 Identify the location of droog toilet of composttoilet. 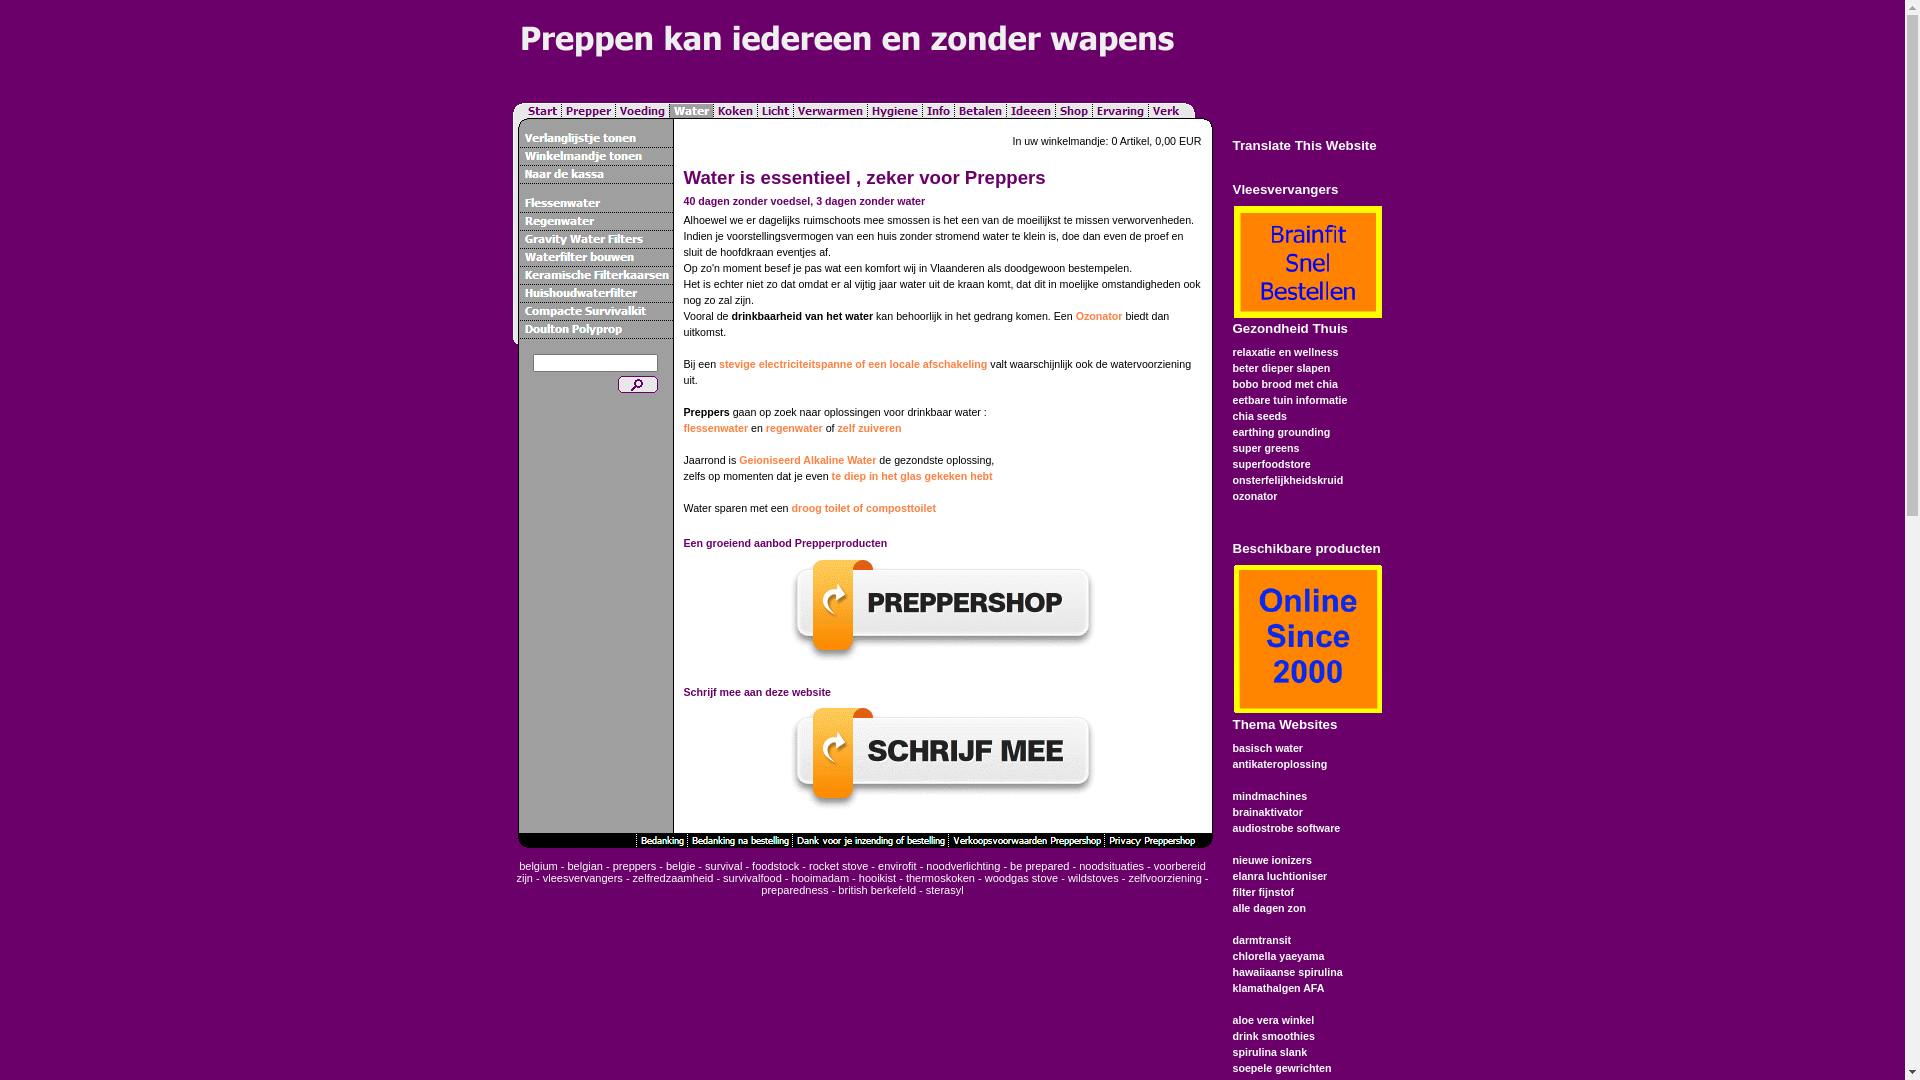
(864, 508).